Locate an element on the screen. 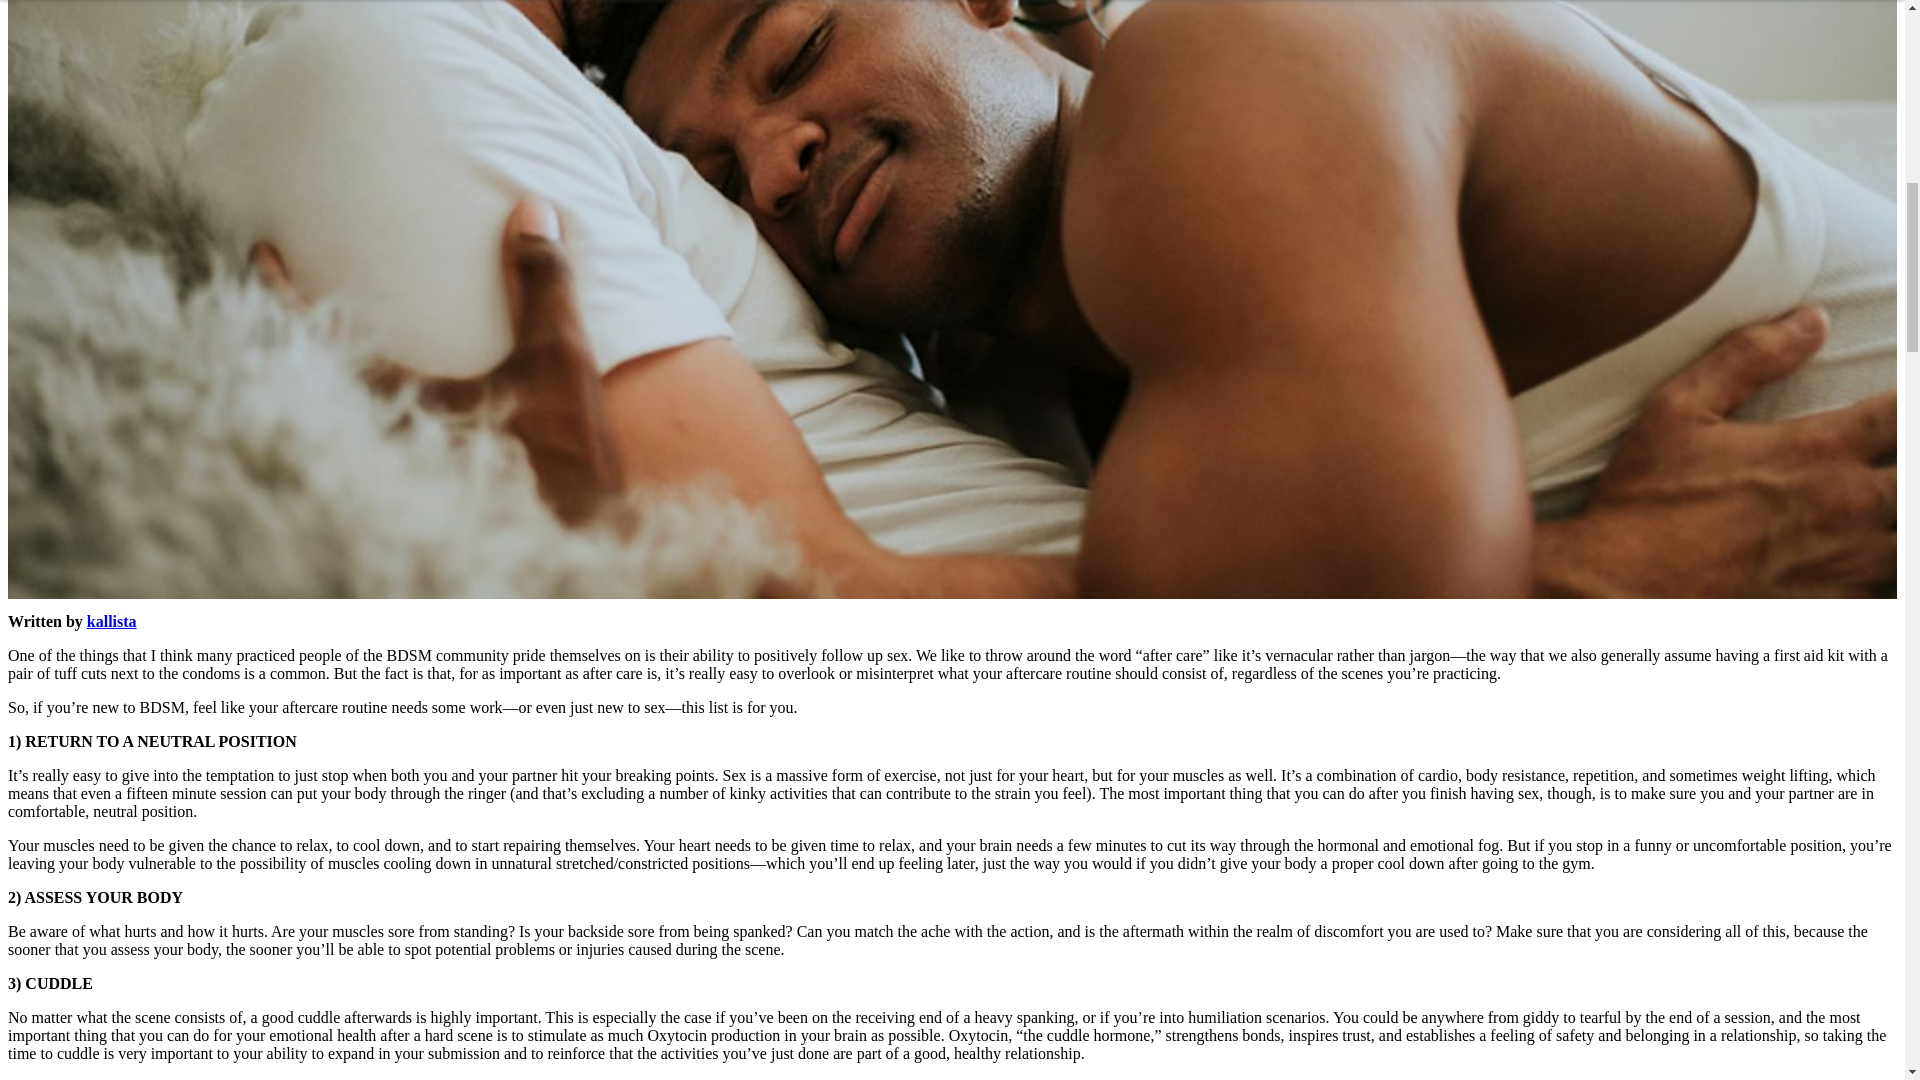 Image resolution: width=1920 pixels, height=1080 pixels. kallista is located at coordinates (111, 621).